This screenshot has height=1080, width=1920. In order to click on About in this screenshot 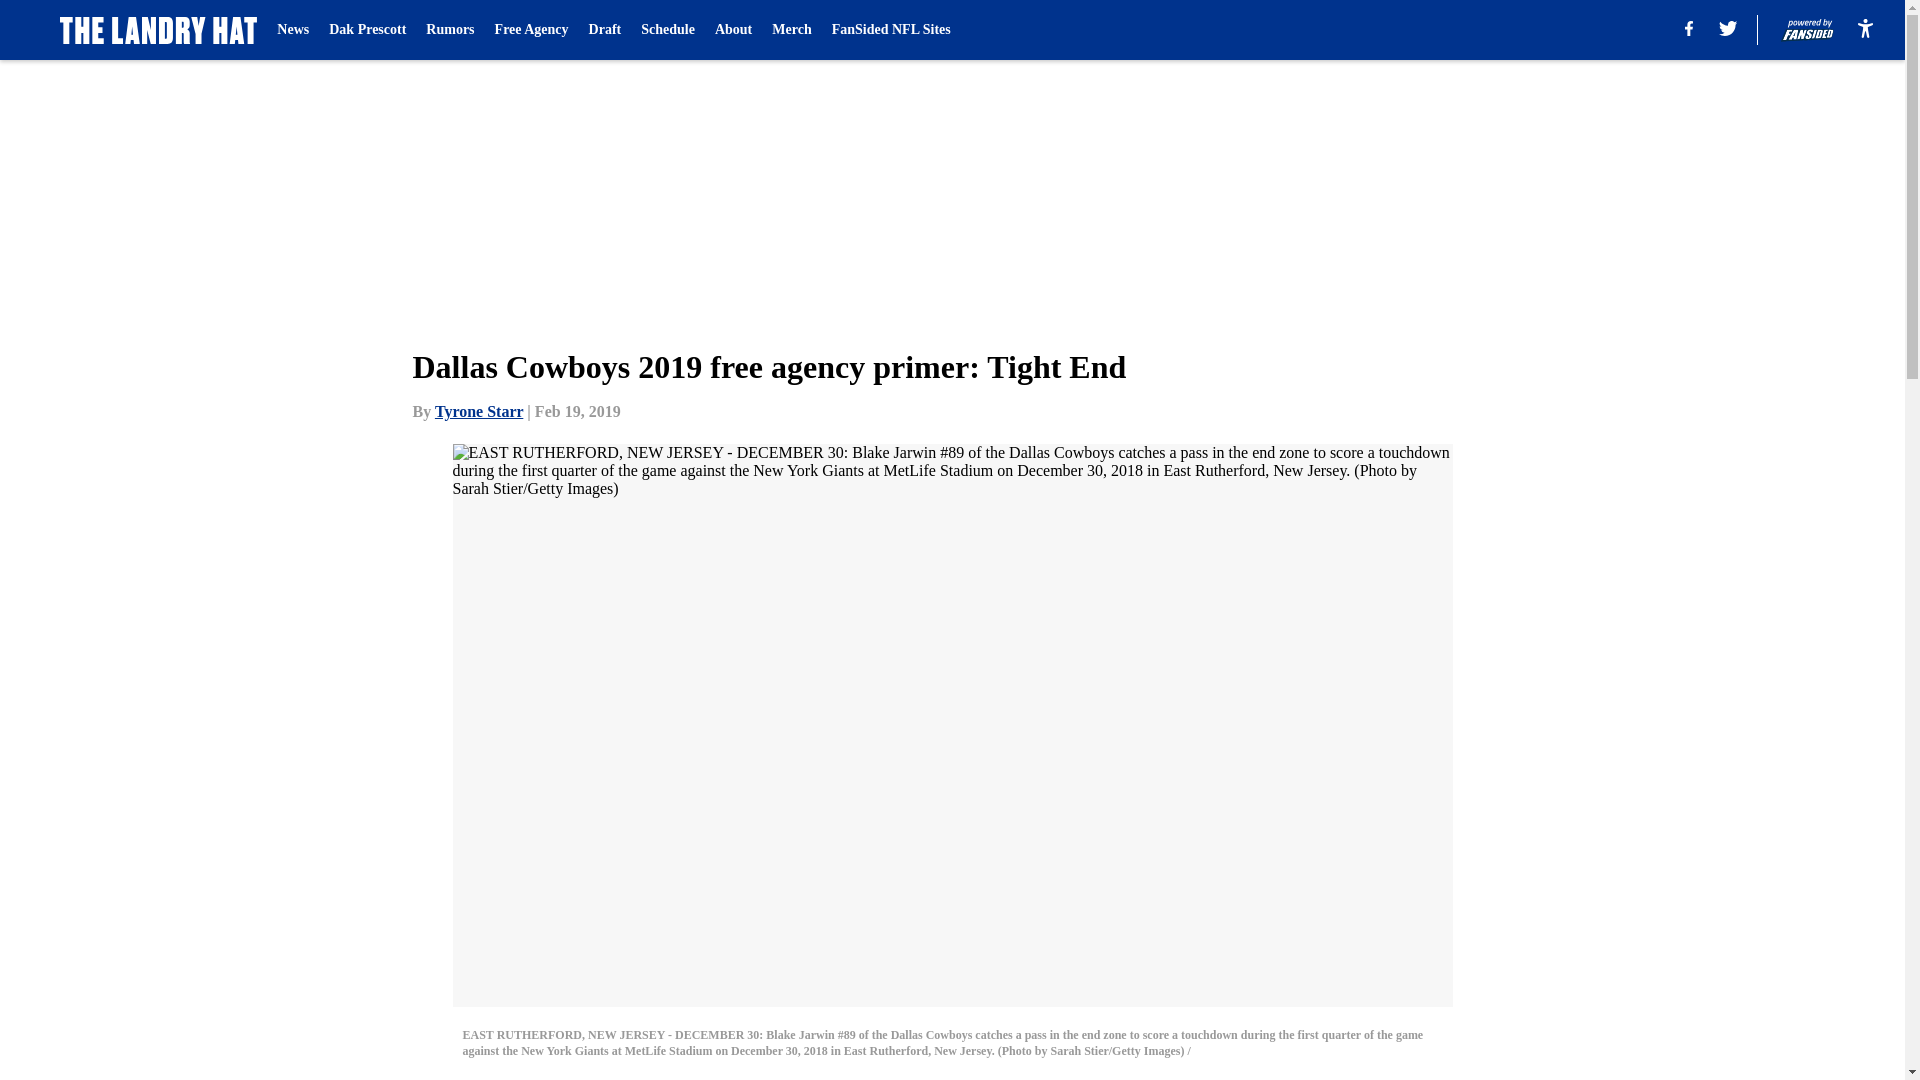, I will do `click(733, 30)`.